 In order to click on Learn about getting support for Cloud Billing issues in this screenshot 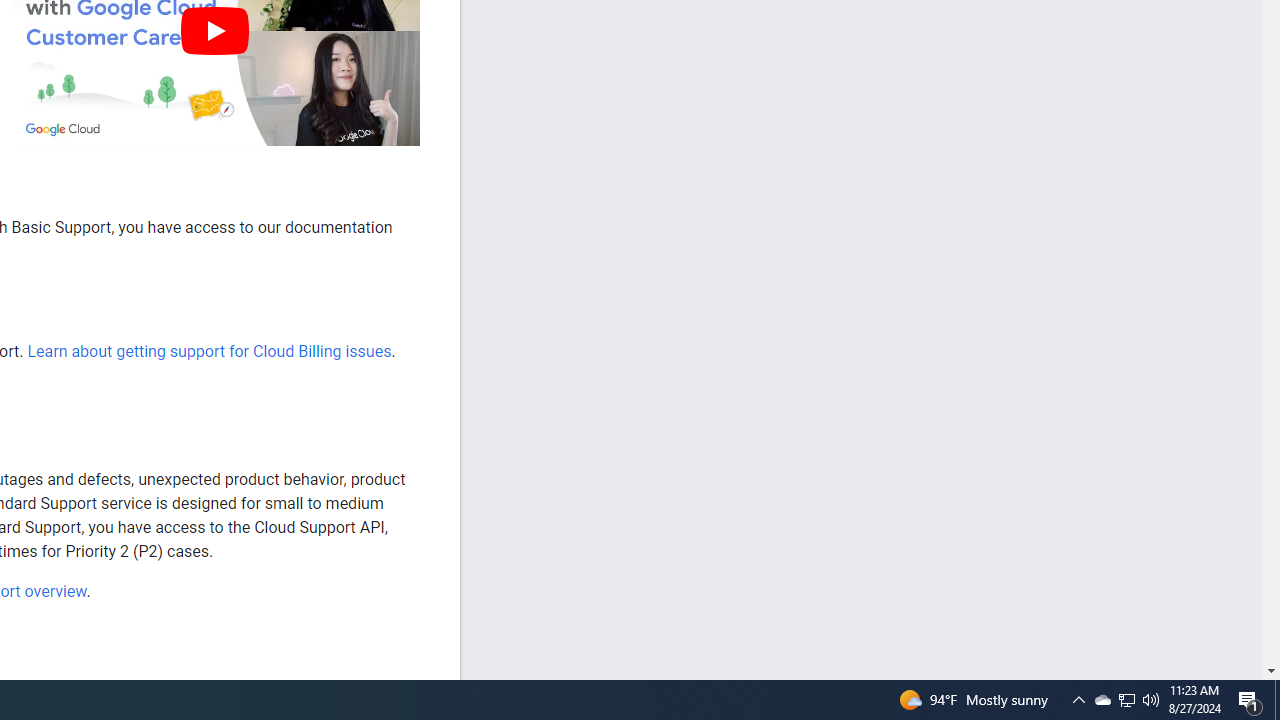, I will do `click(208, 351)`.